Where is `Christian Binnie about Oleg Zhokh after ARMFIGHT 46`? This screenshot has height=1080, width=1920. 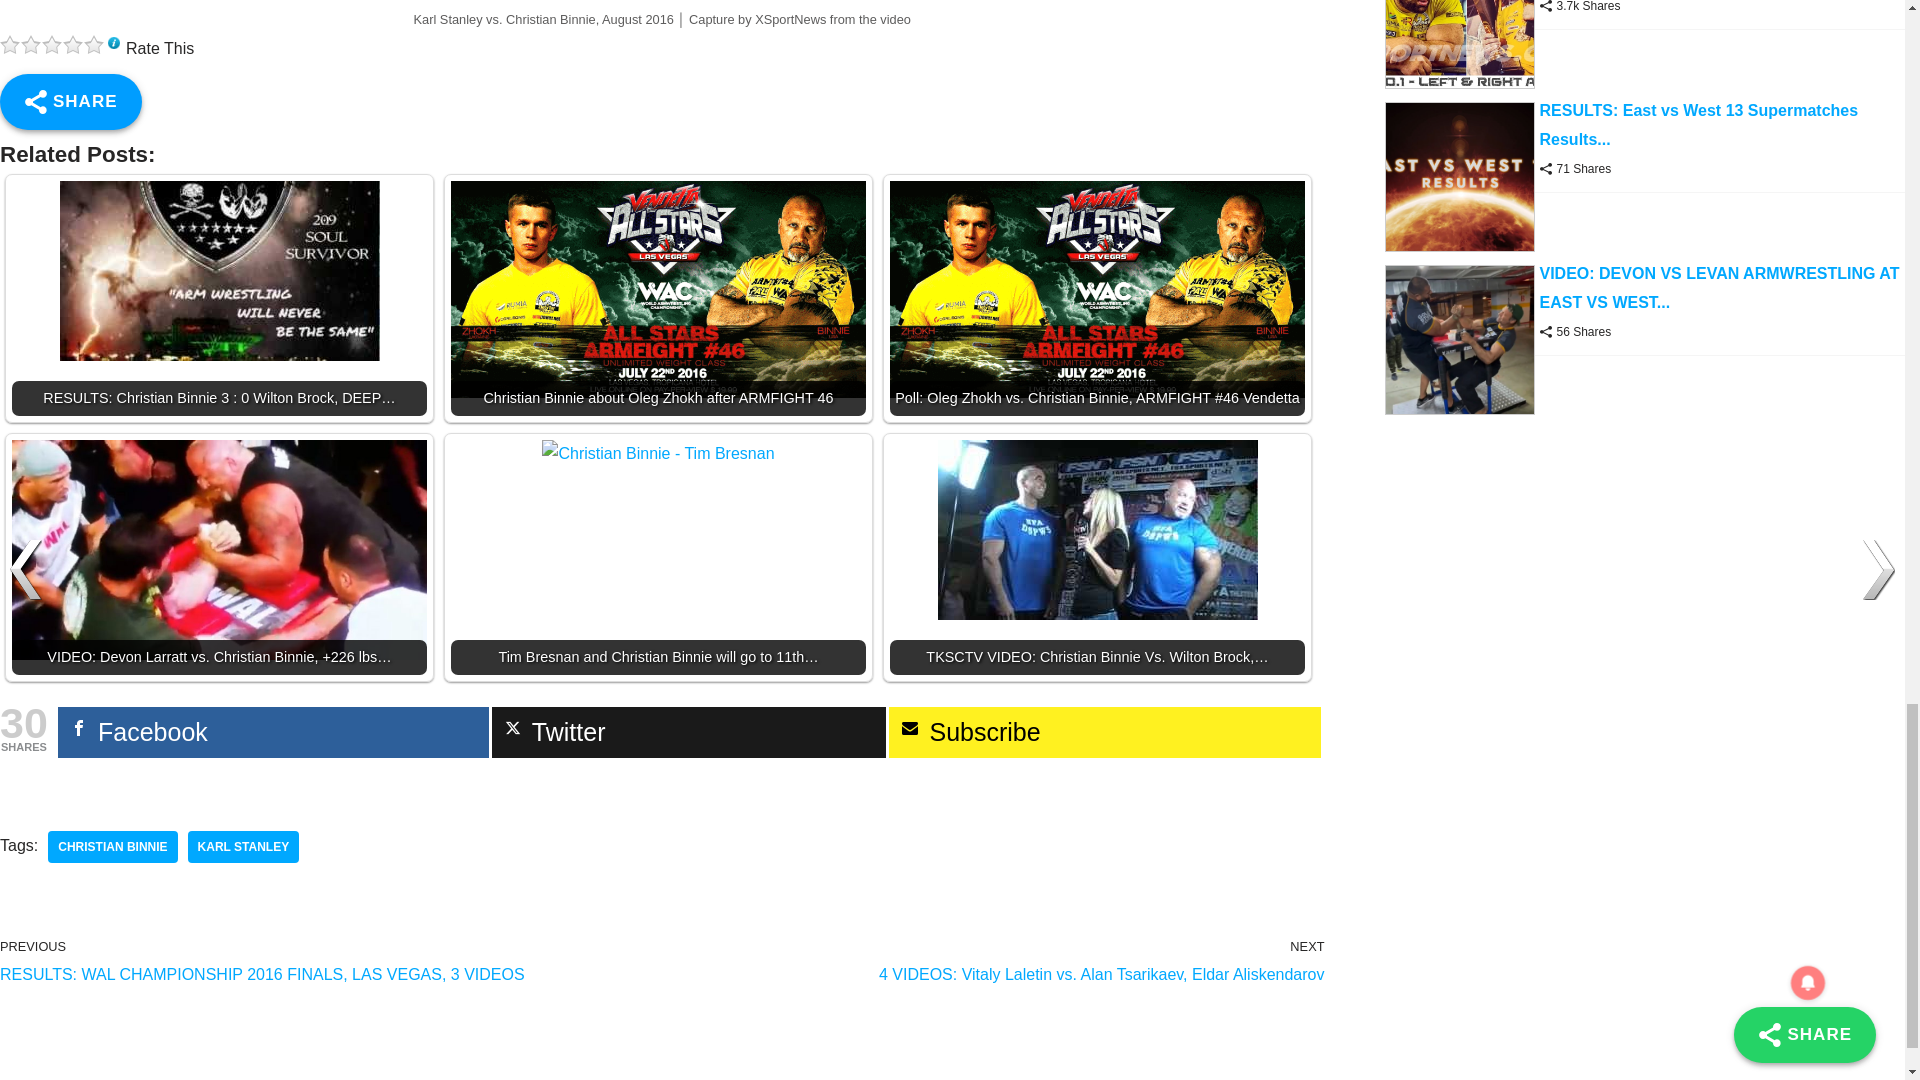
Christian Binnie about Oleg Zhokh after ARMFIGHT 46 is located at coordinates (658, 290).